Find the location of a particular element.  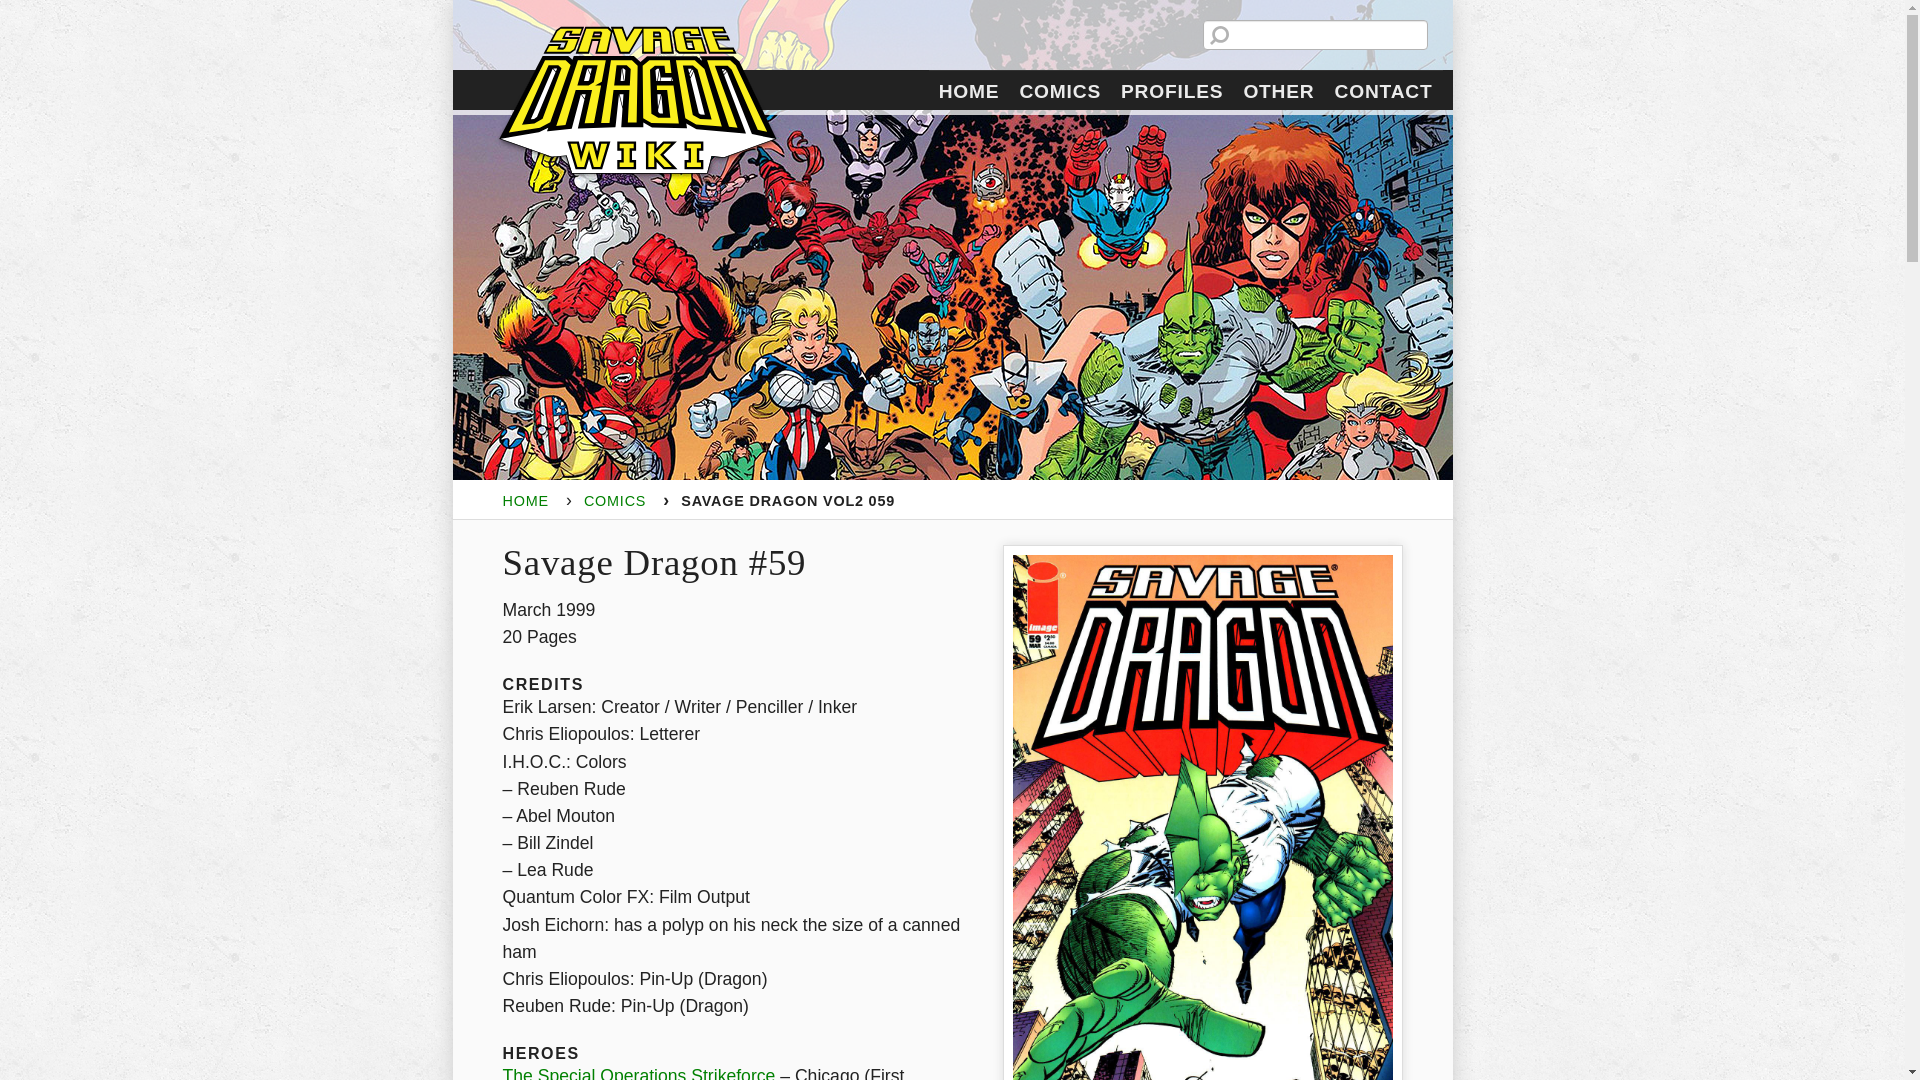

HOME is located at coordinates (524, 500).